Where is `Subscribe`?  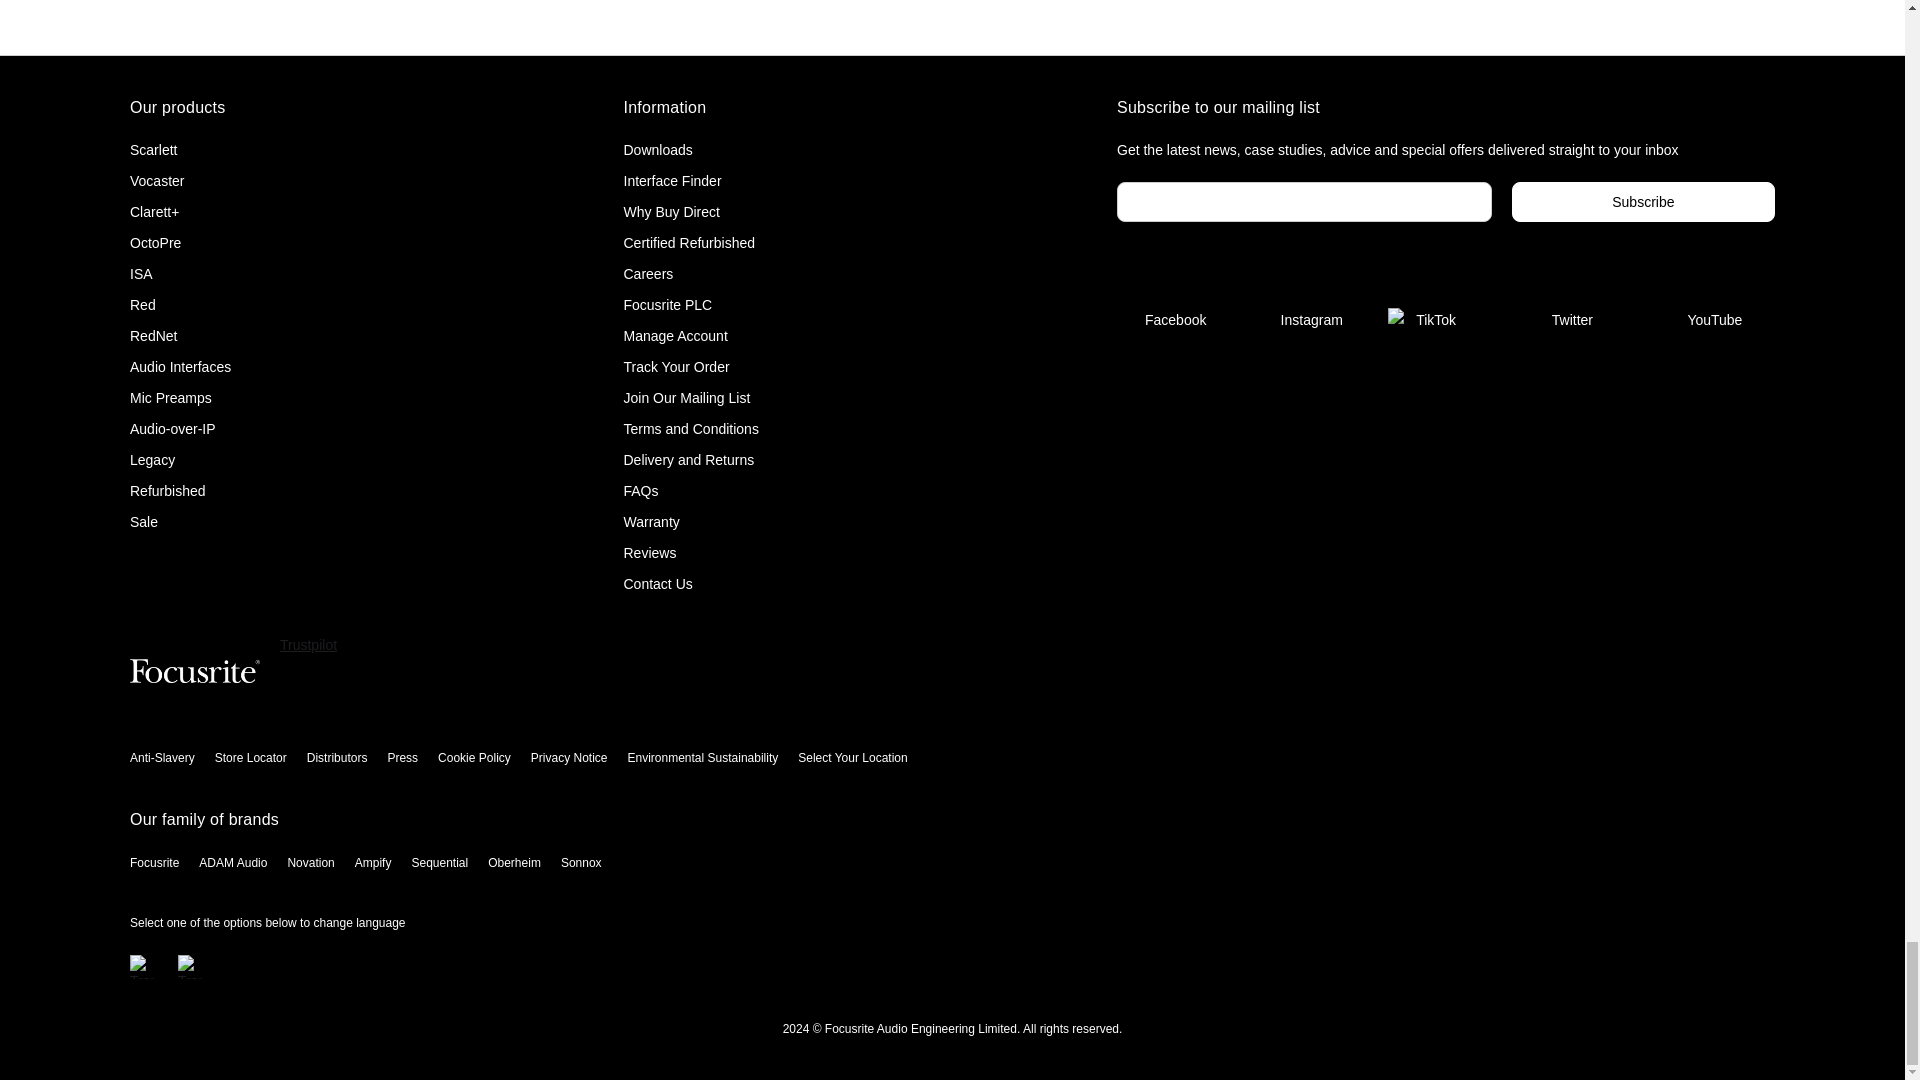
Subscribe is located at coordinates (1643, 202).